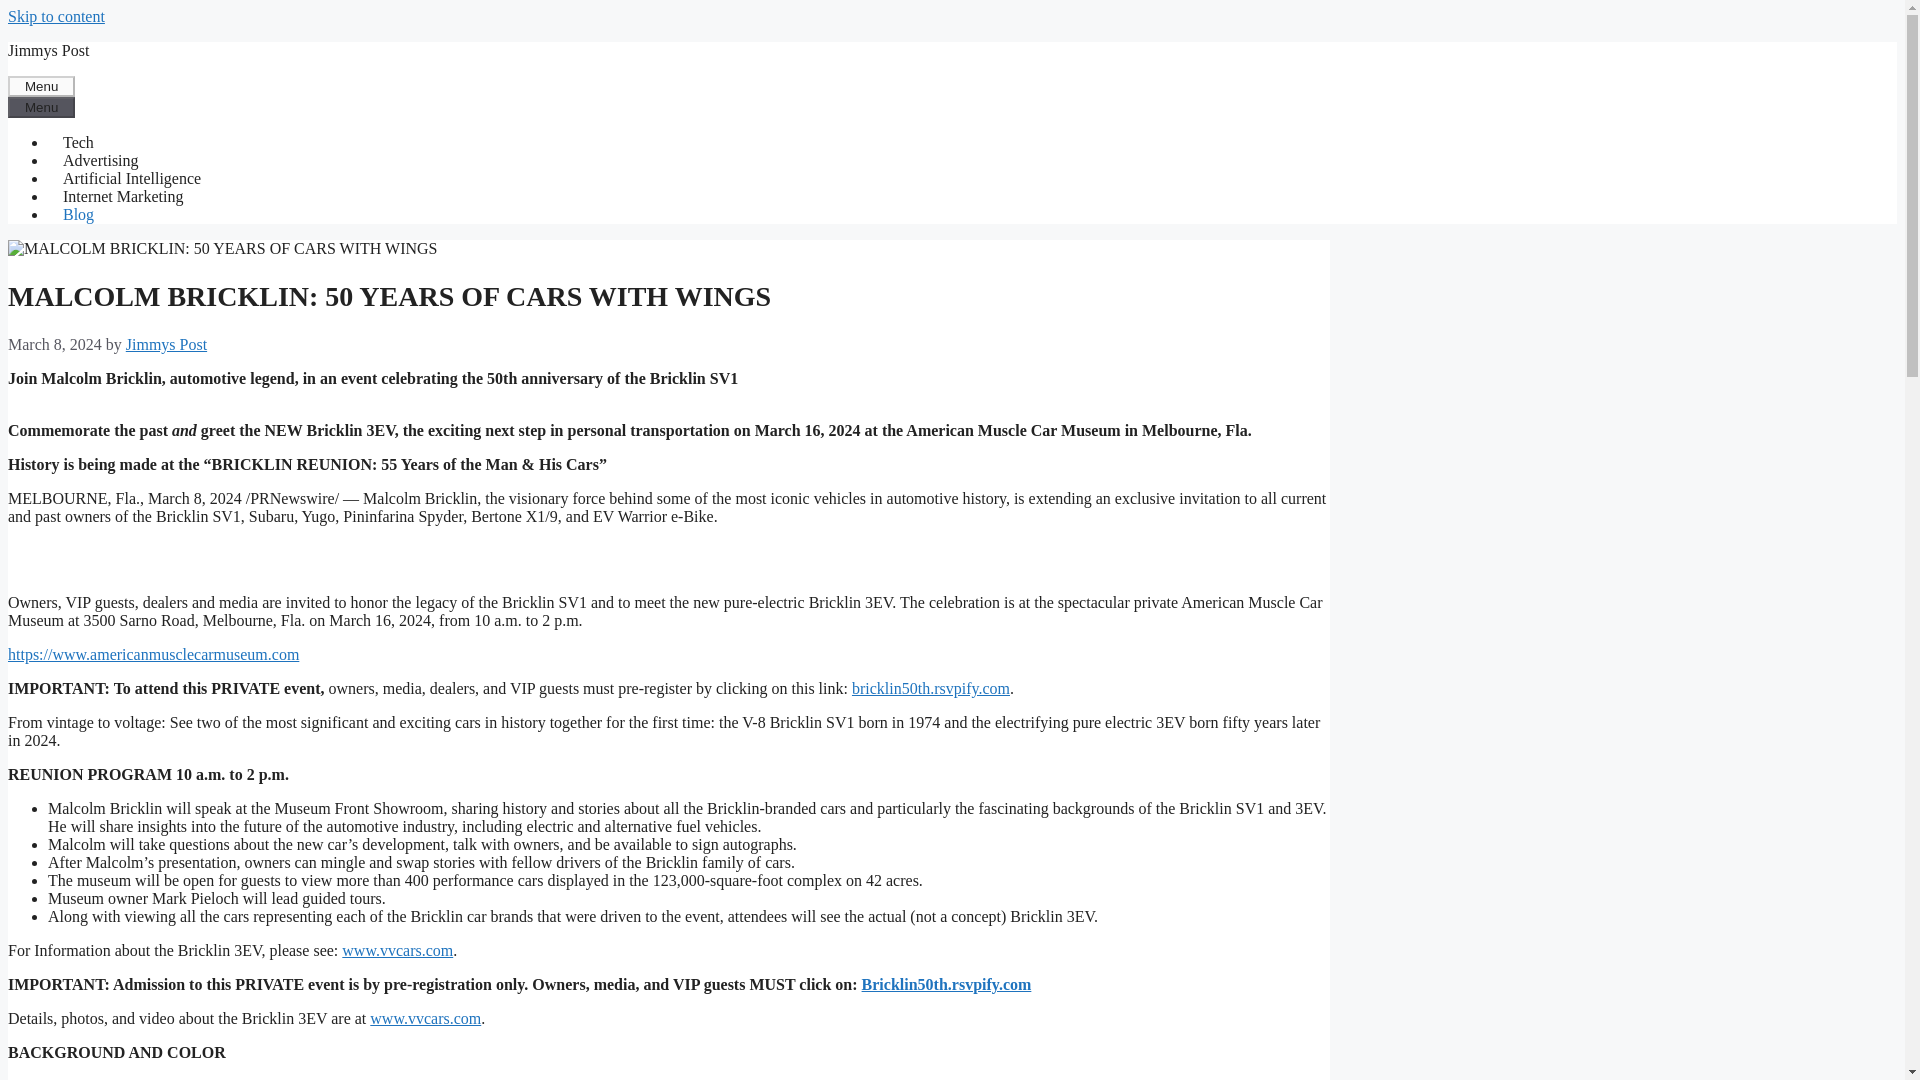 The height and width of the screenshot is (1080, 1920). I want to click on www.vvcars.com, so click(426, 1018).